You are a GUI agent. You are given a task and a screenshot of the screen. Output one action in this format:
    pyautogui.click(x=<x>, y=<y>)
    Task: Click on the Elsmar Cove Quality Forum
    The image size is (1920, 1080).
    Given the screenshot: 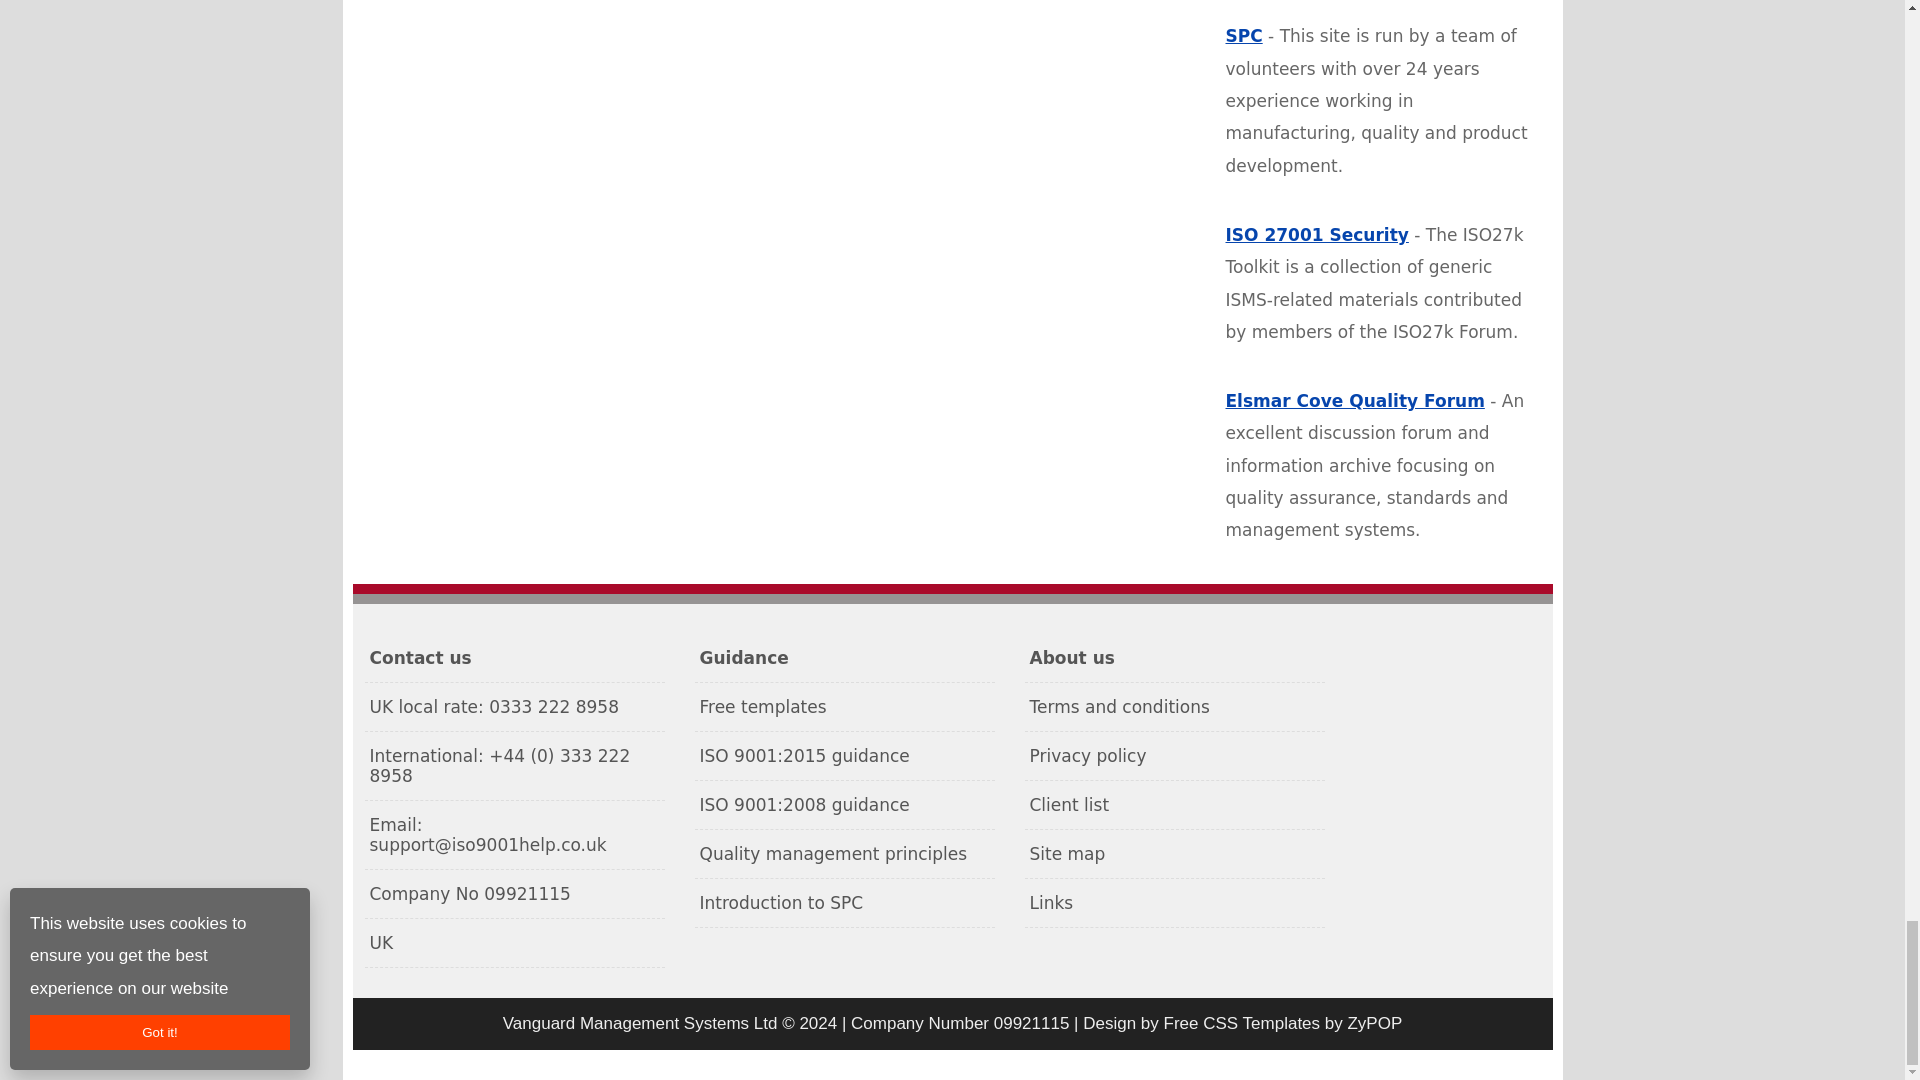 What is the action you would take?
    pyautogui.click(x=1355, y=400)
    